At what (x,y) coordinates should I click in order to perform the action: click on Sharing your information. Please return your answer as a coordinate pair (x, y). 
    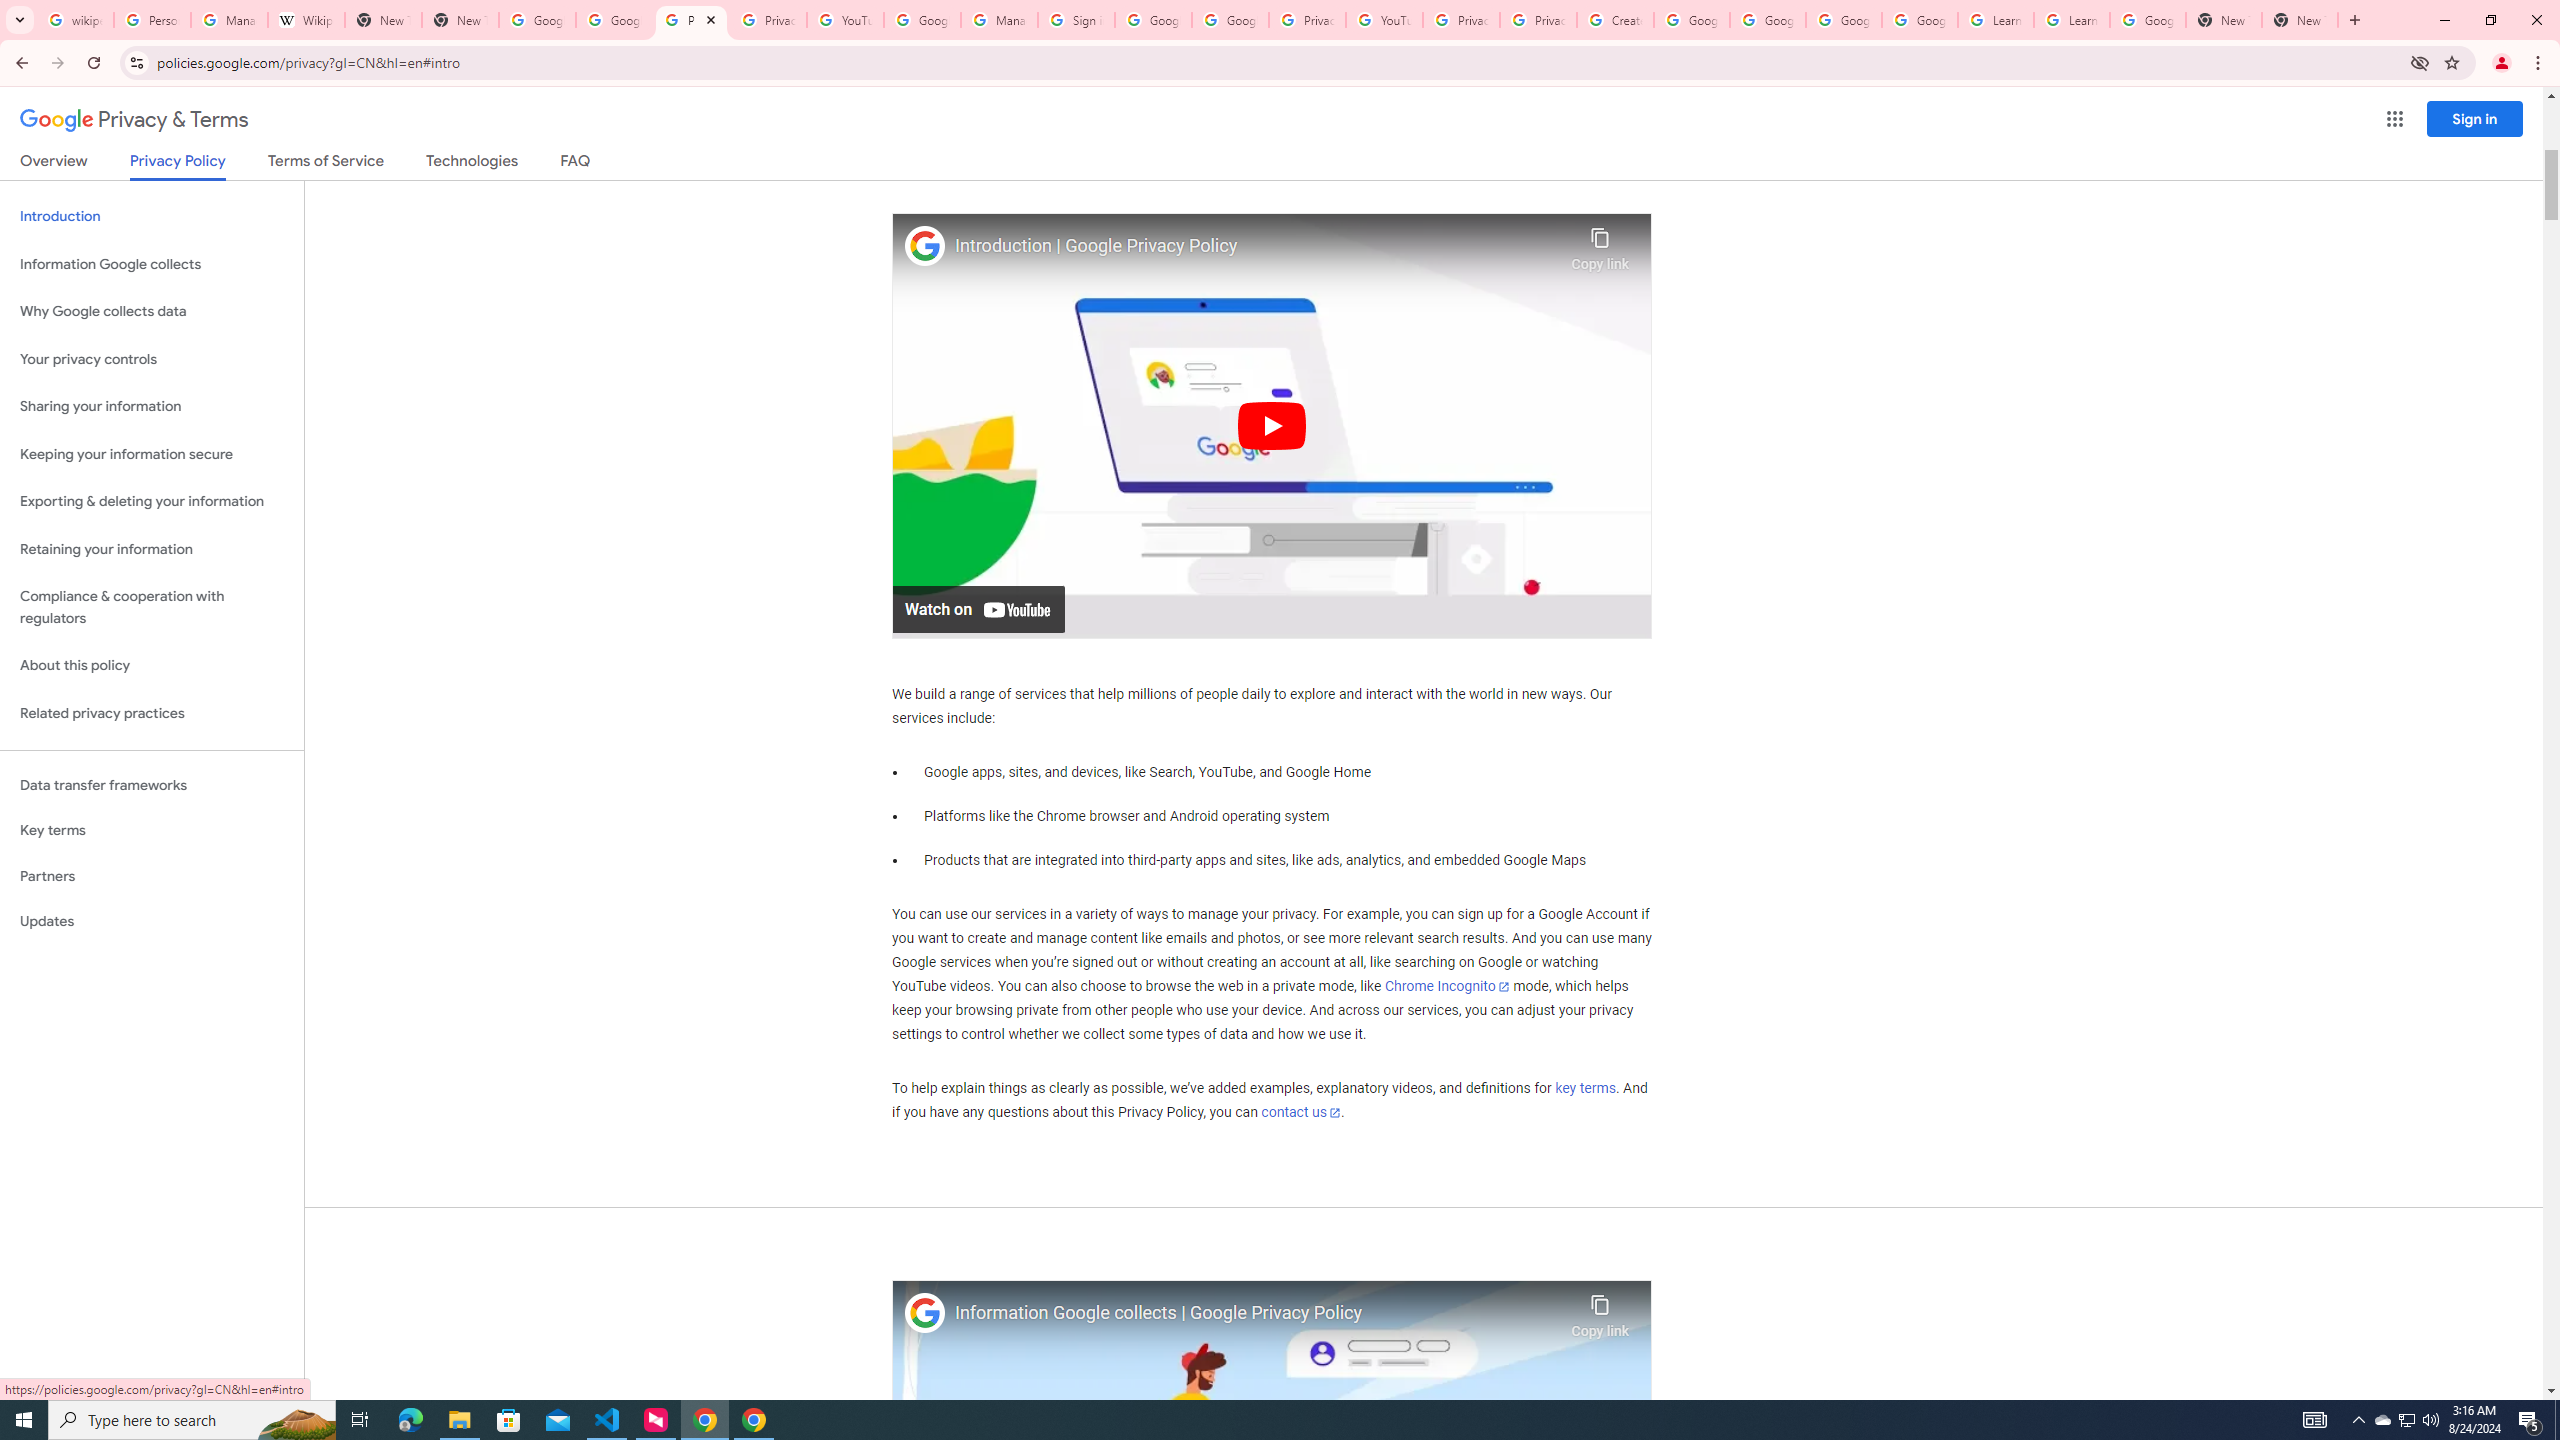
    Looking at the image, I should click on (152, 406).